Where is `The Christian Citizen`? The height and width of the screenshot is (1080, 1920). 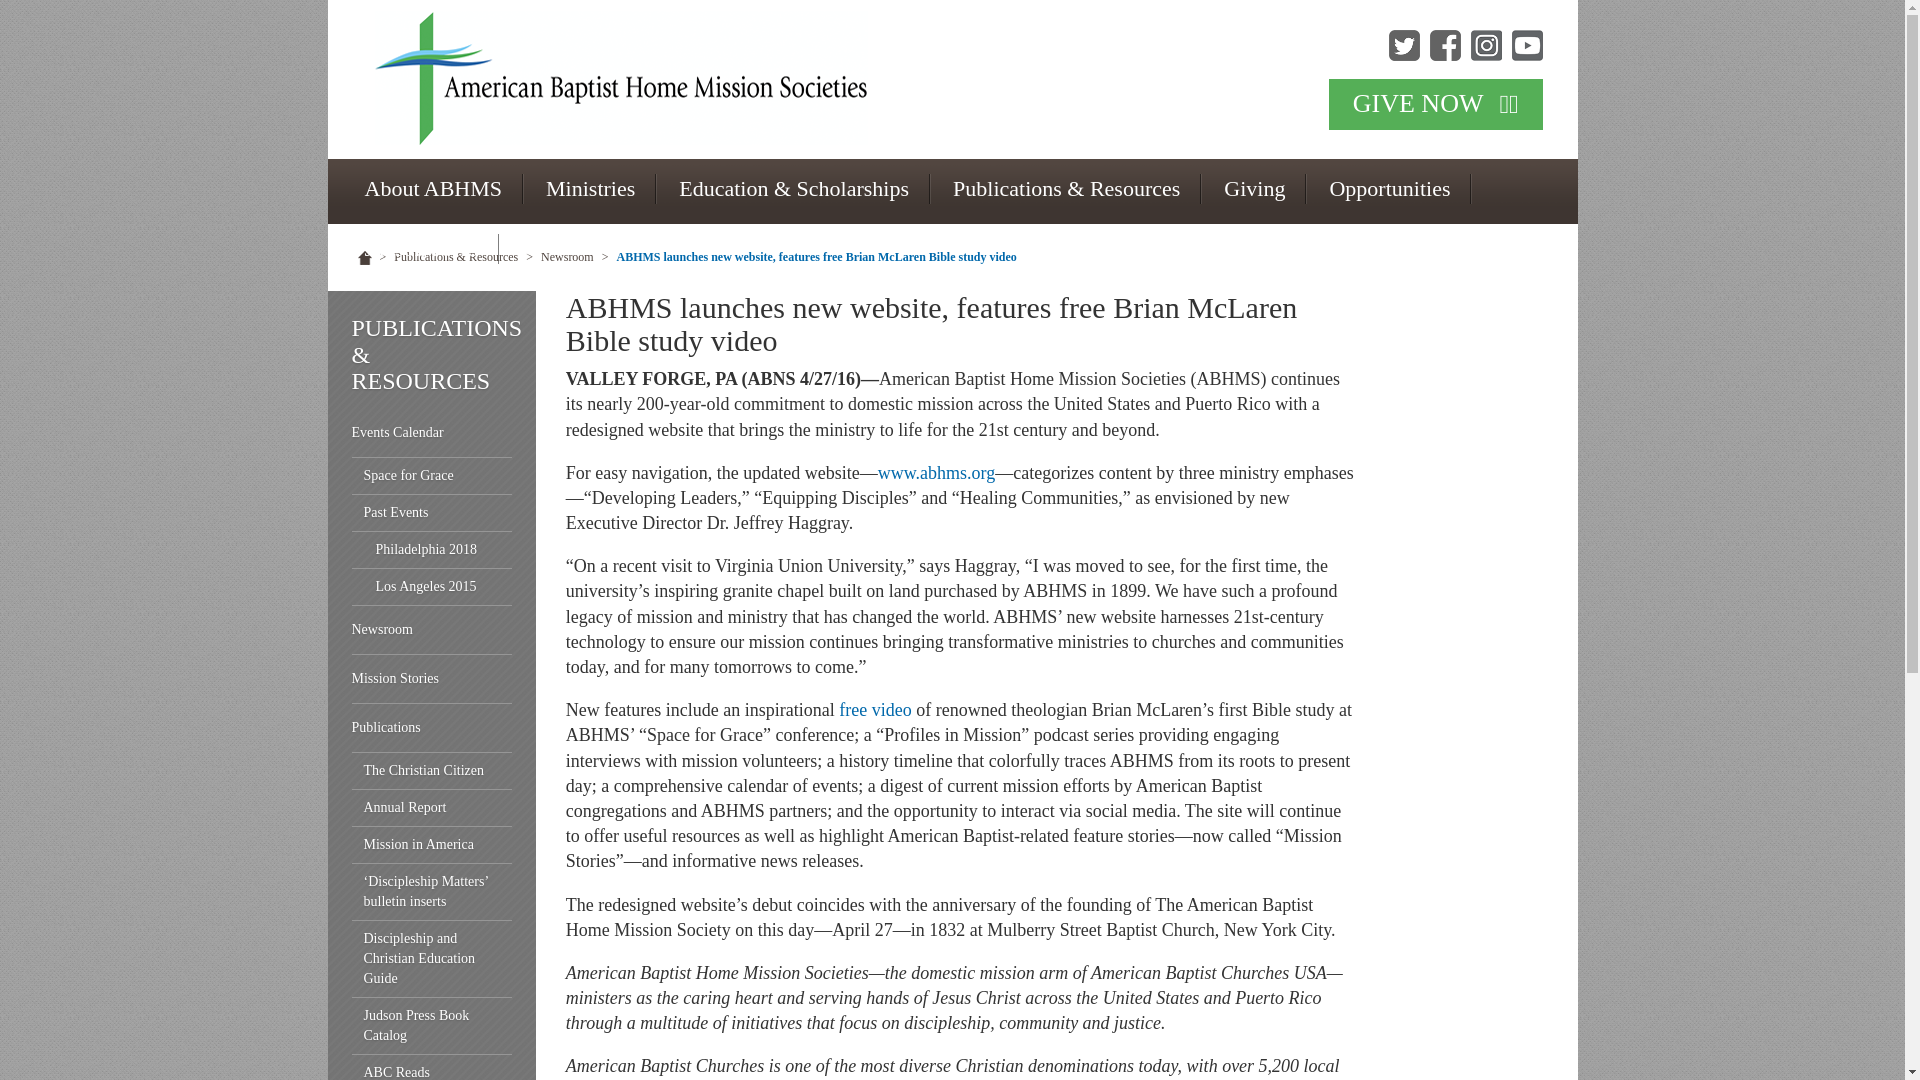 The Christian Citizen is located at coordinates (432, 770).